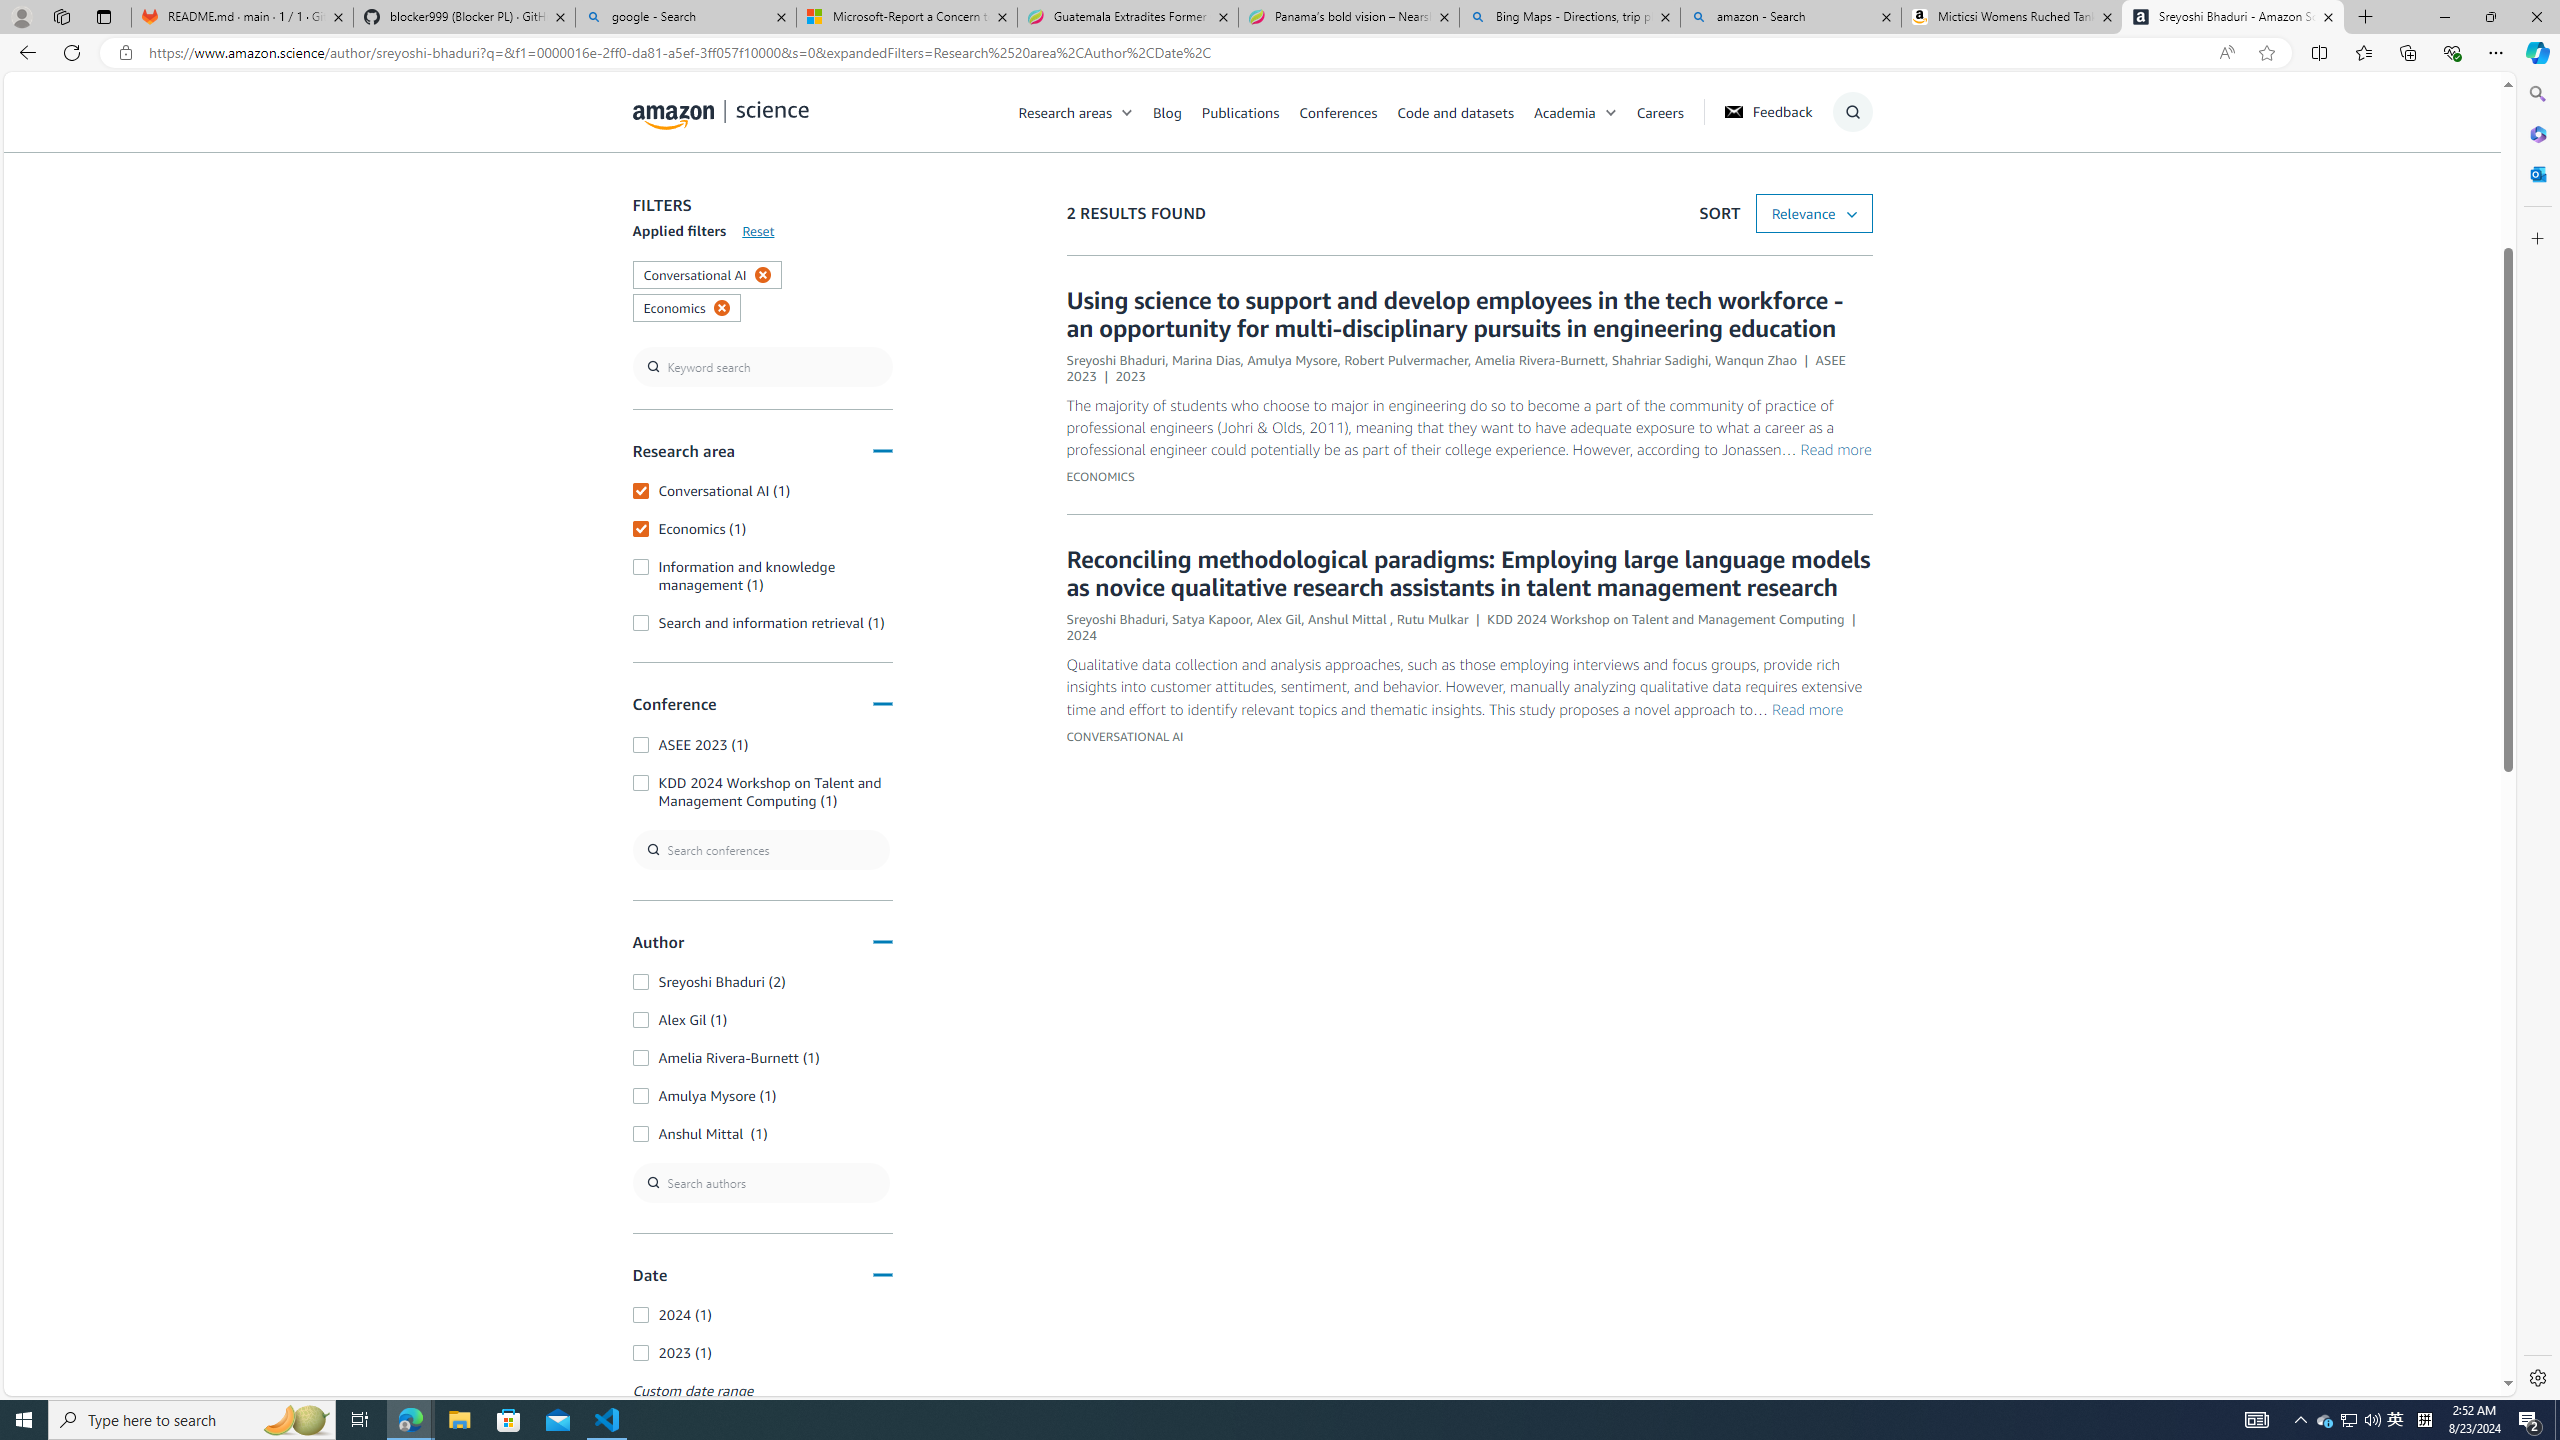  I want to click on Conferences, so click(1337, 111).